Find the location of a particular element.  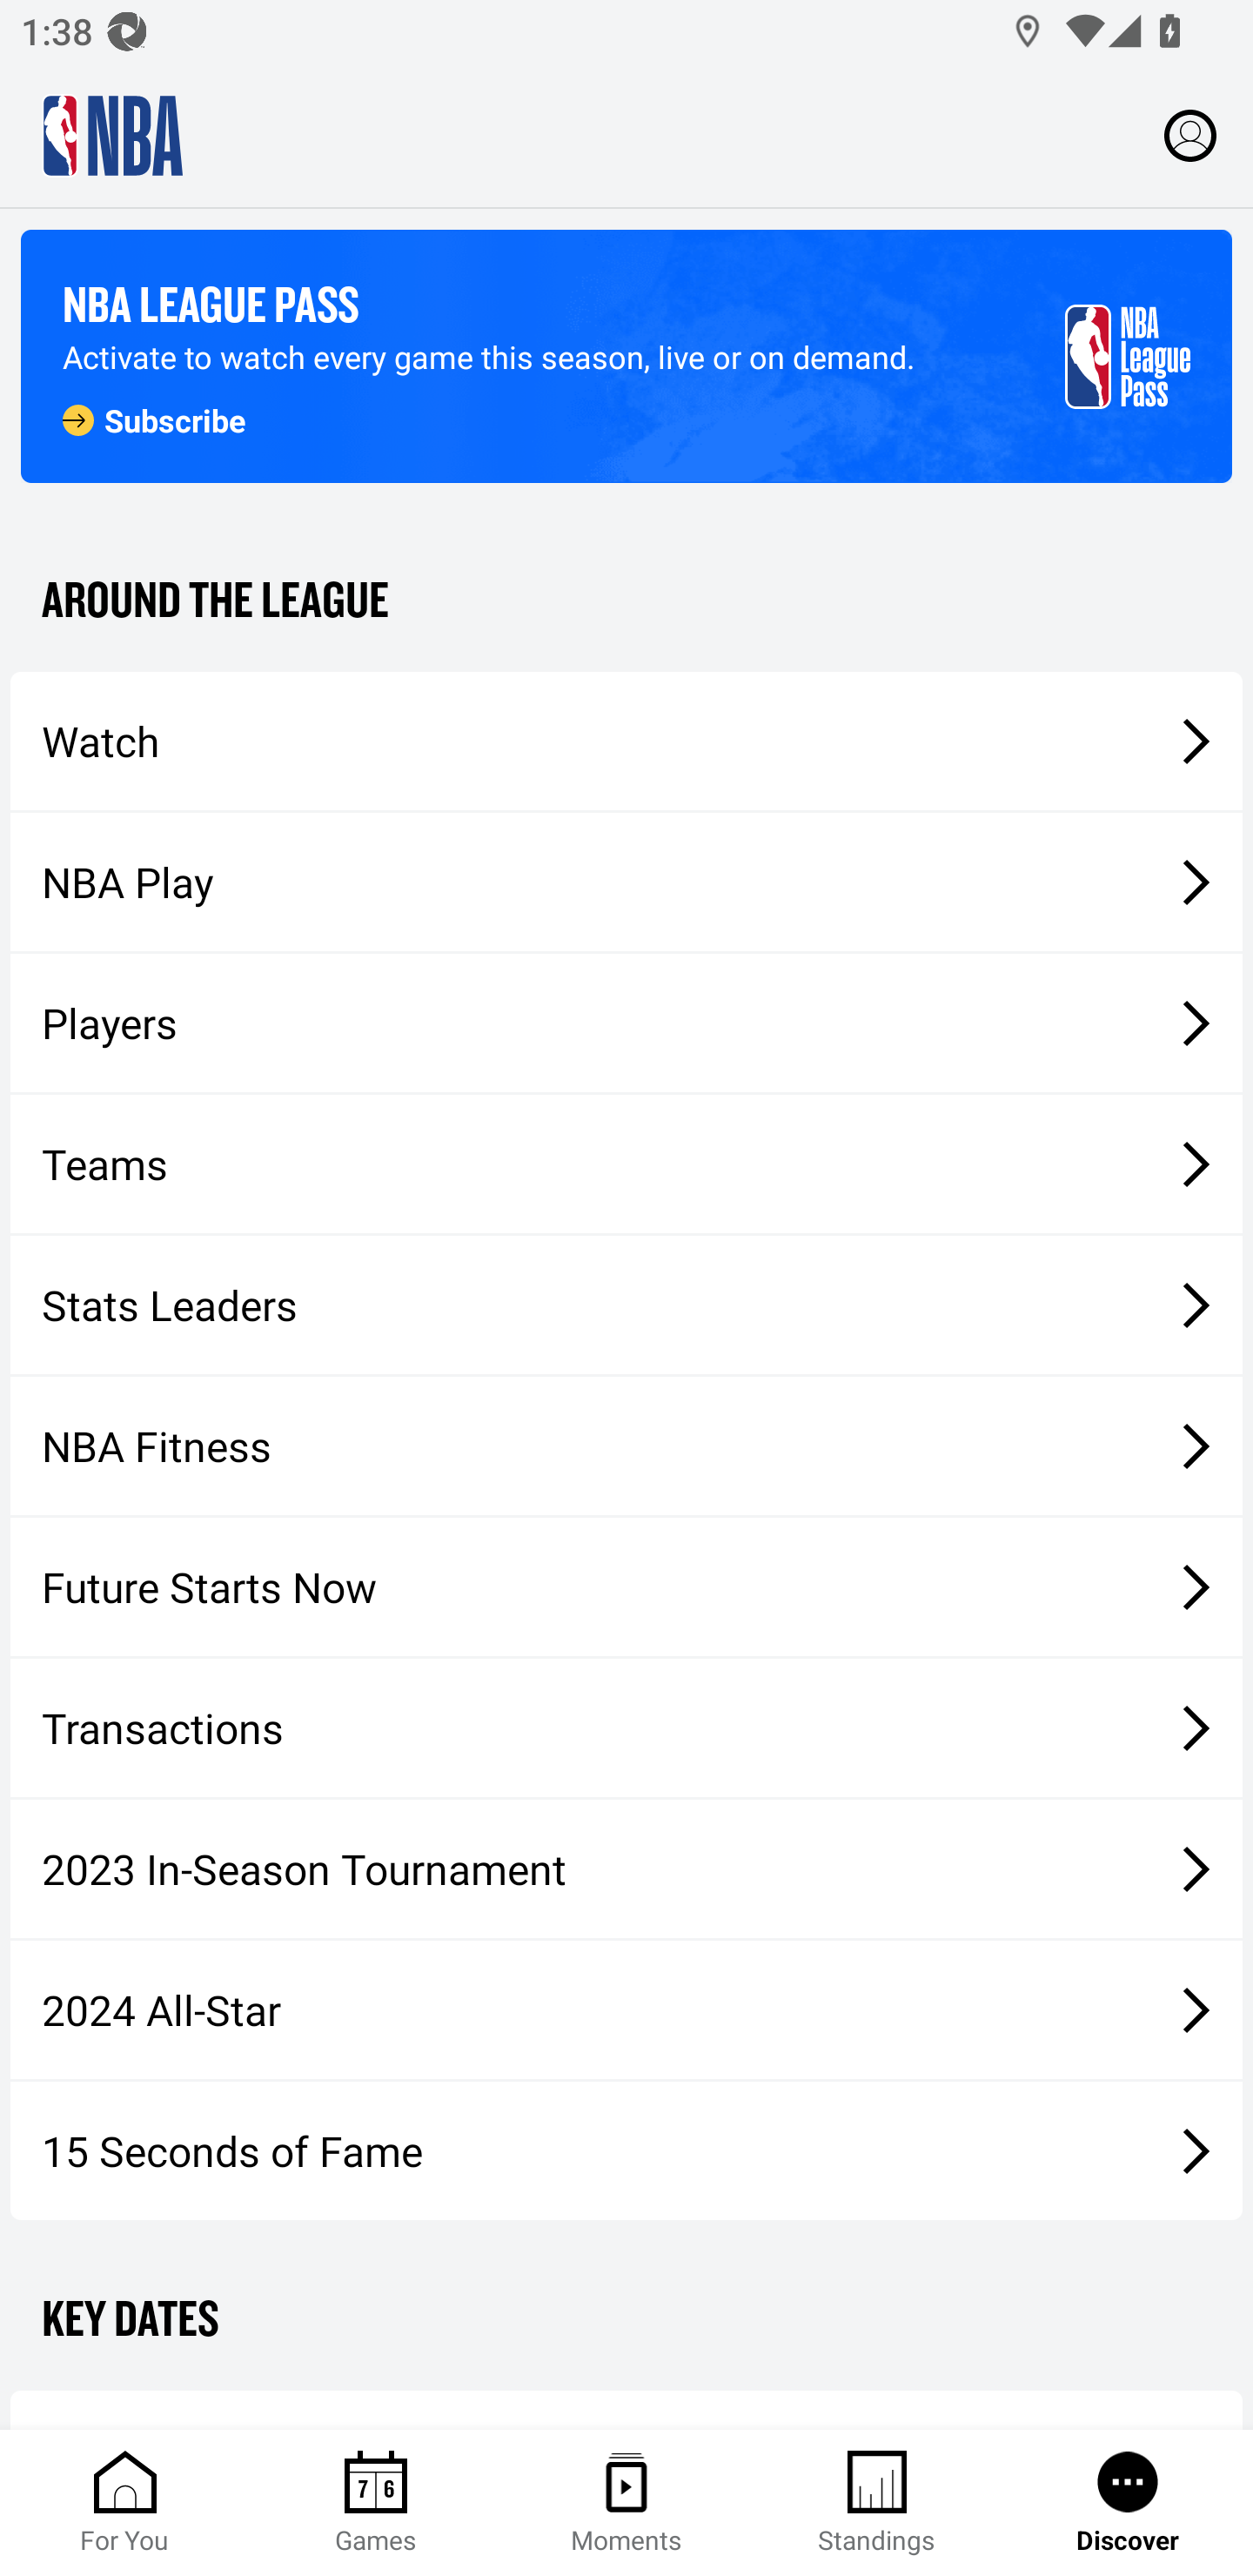

Profile is located at coordinates (1190, 134).